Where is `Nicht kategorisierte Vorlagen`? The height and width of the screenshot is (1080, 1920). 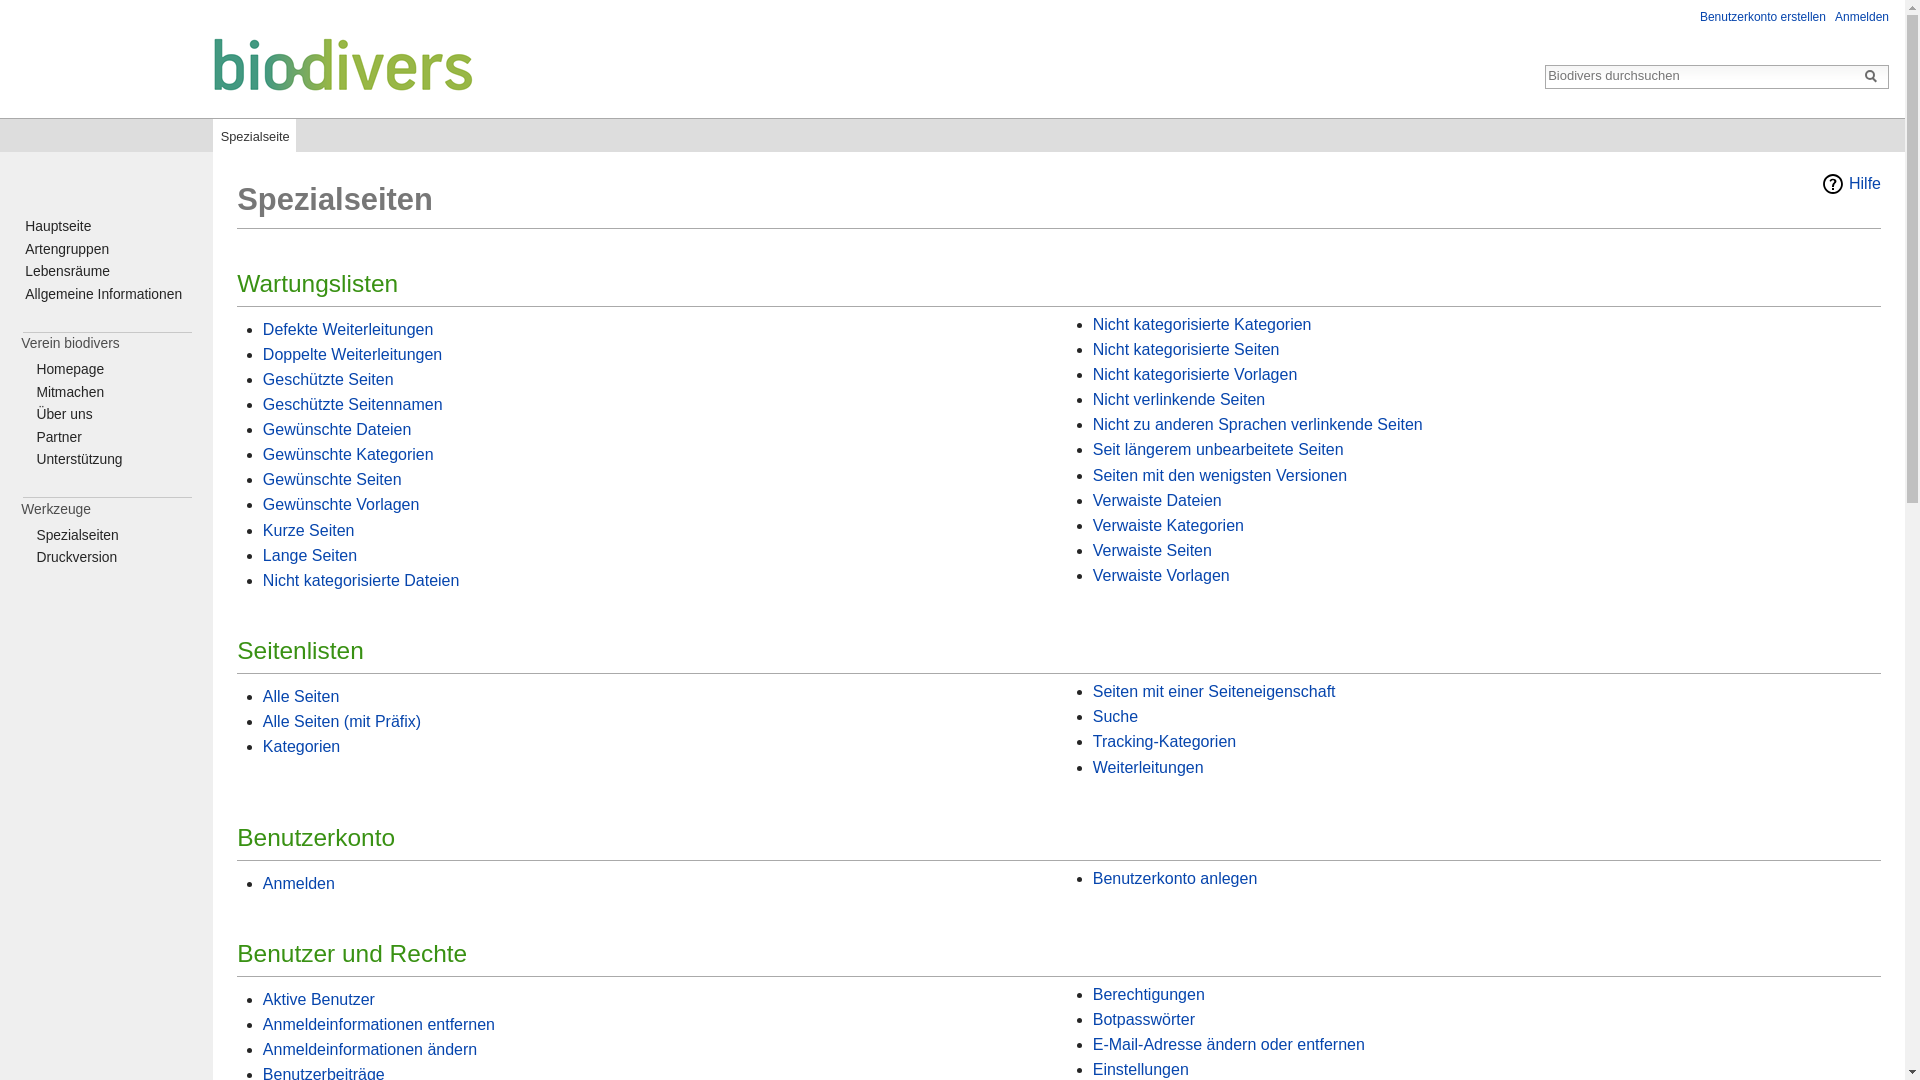
Nicht kategorisierte Vorlagen is located at coordinates (1196, 374).